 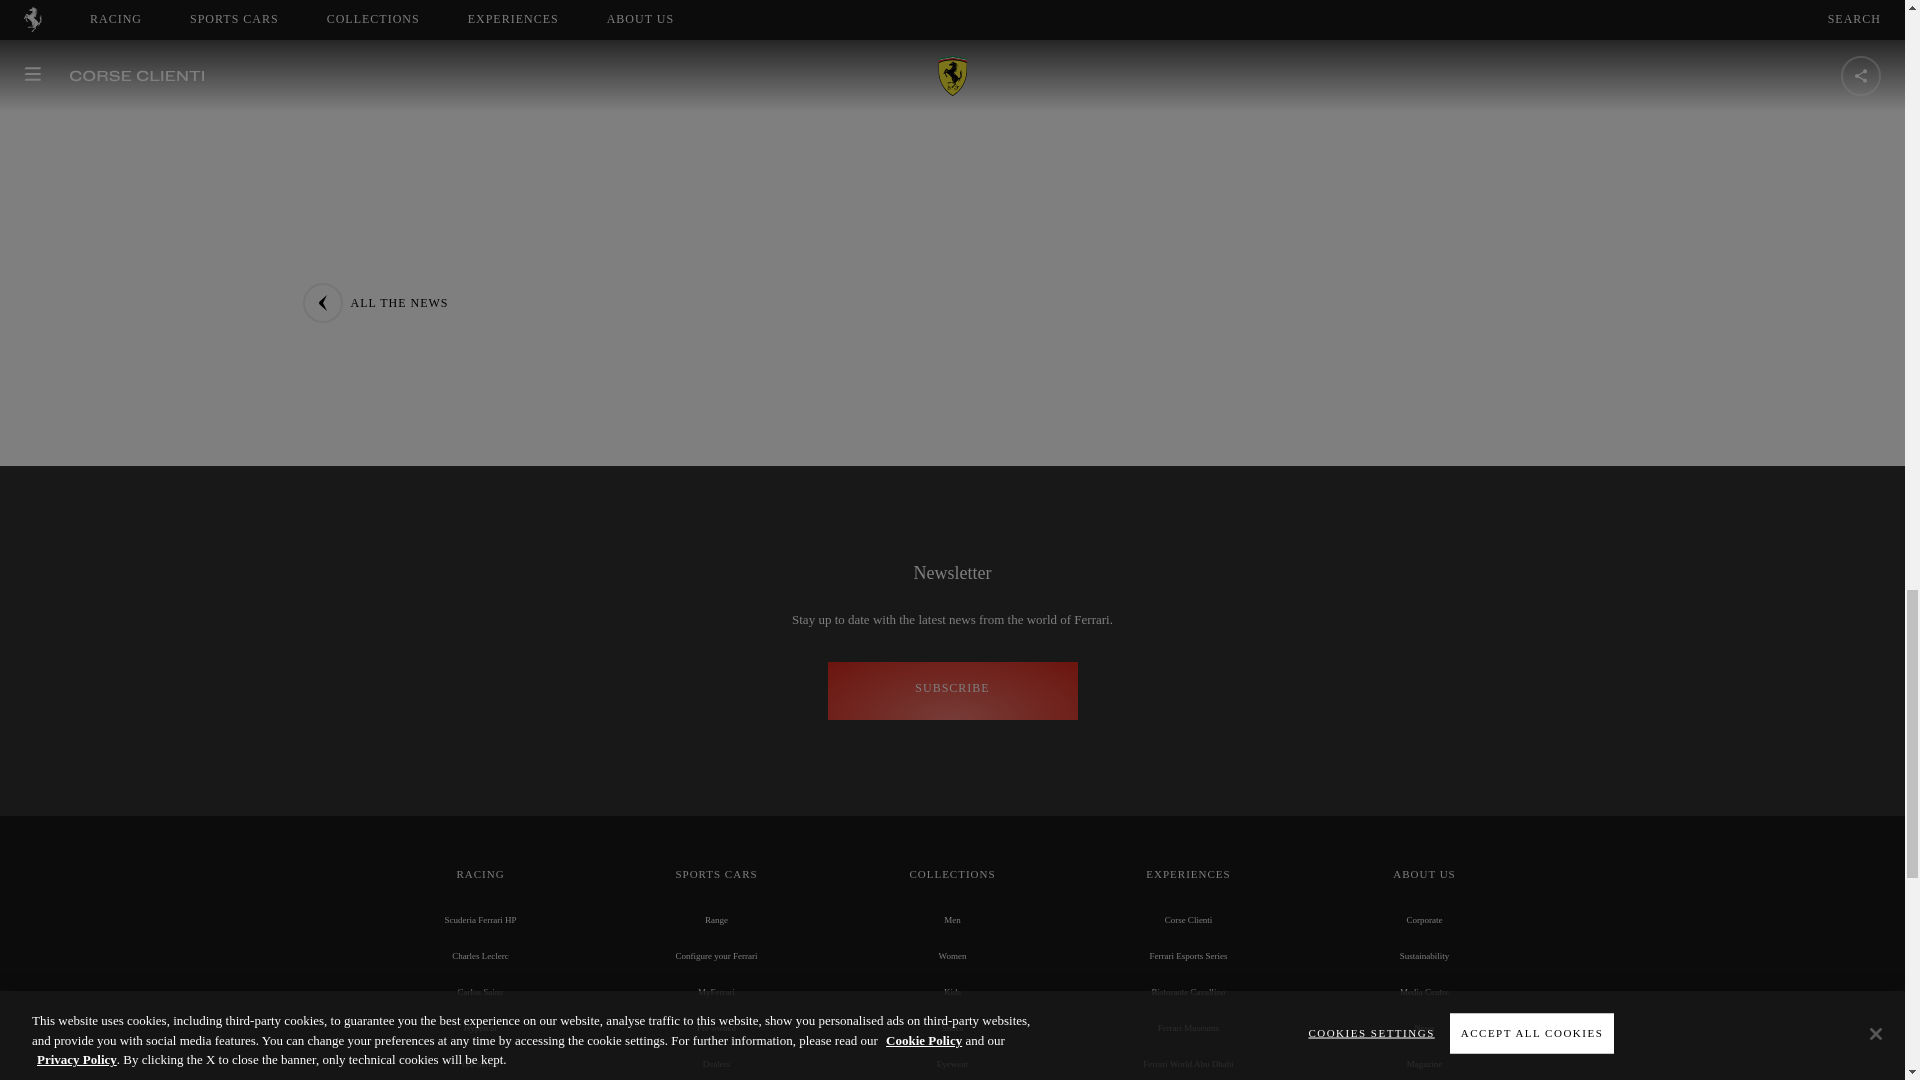 What do you see at coordinates (480, 1027) in the screenshot?
I see `Hypercar` at bounding box center [480, 1027].